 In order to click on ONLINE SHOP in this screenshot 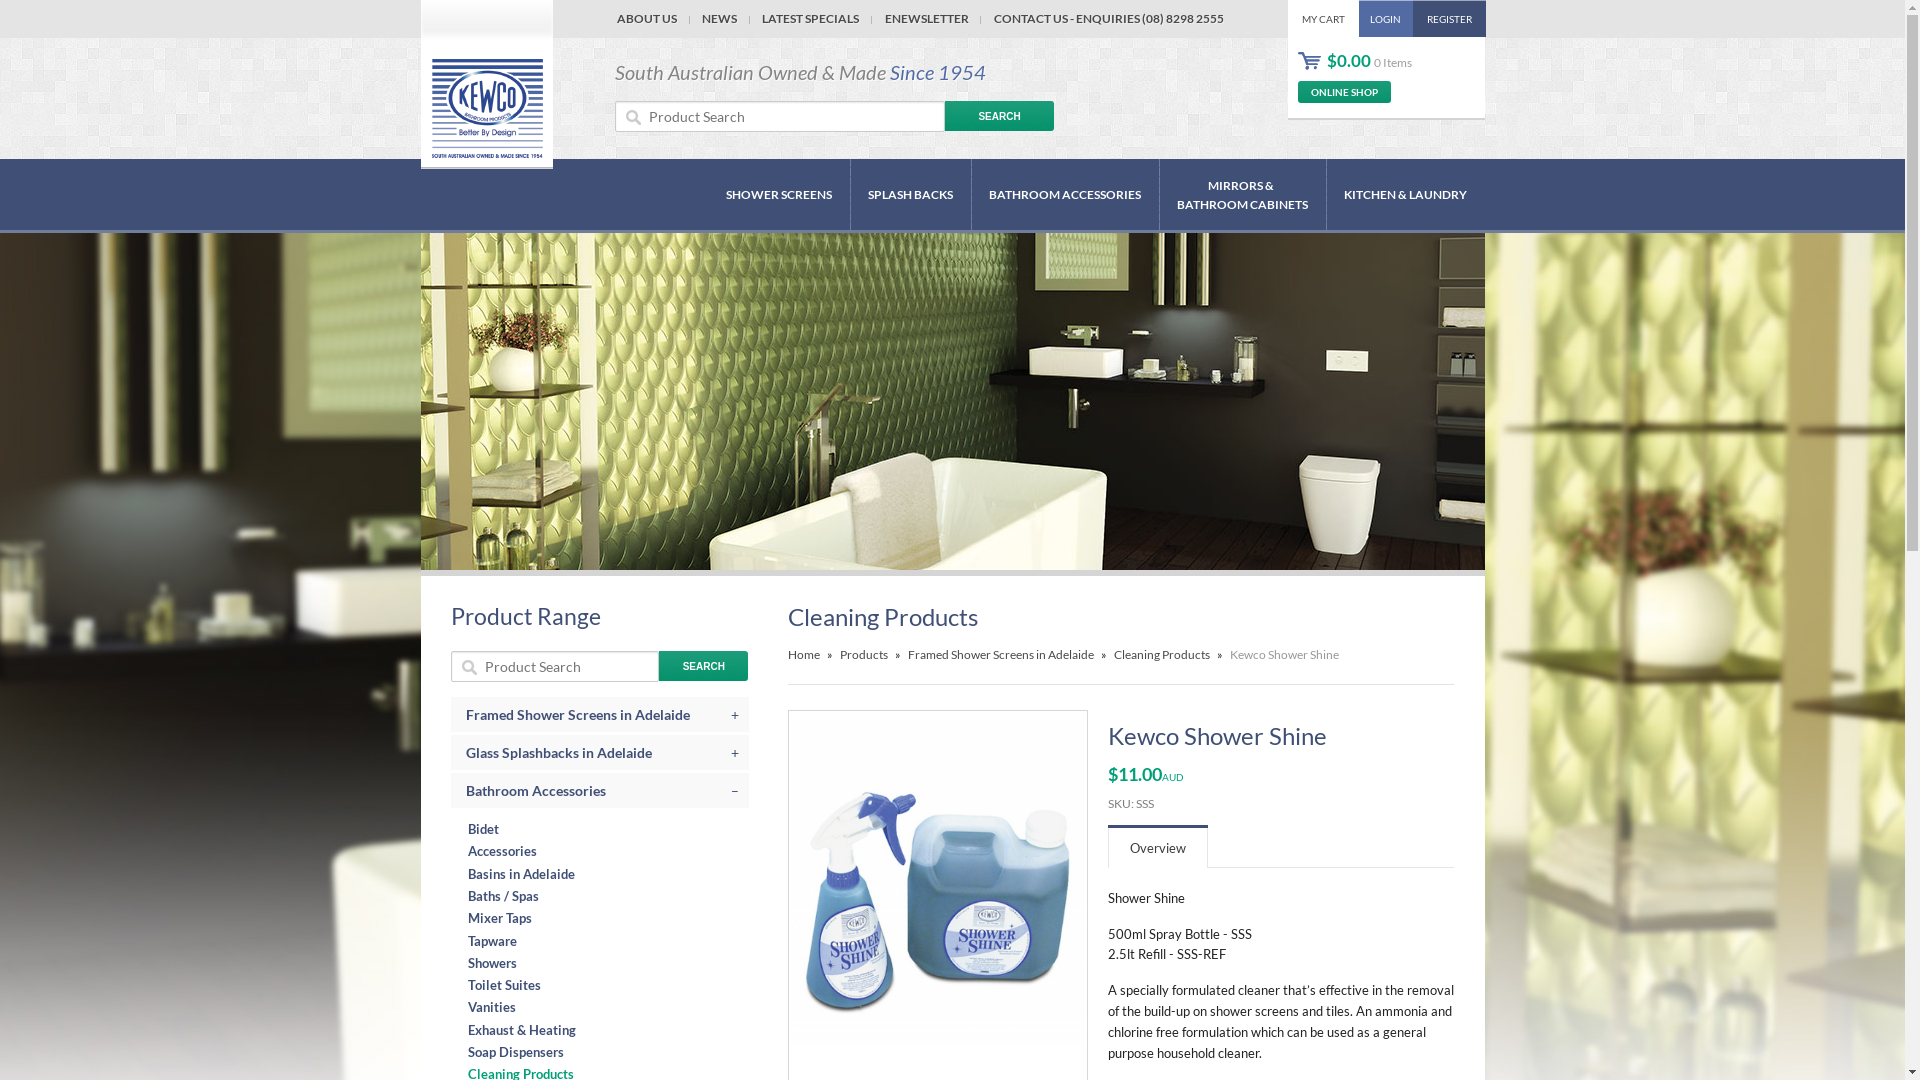, I will do `click(1344, 92)`.